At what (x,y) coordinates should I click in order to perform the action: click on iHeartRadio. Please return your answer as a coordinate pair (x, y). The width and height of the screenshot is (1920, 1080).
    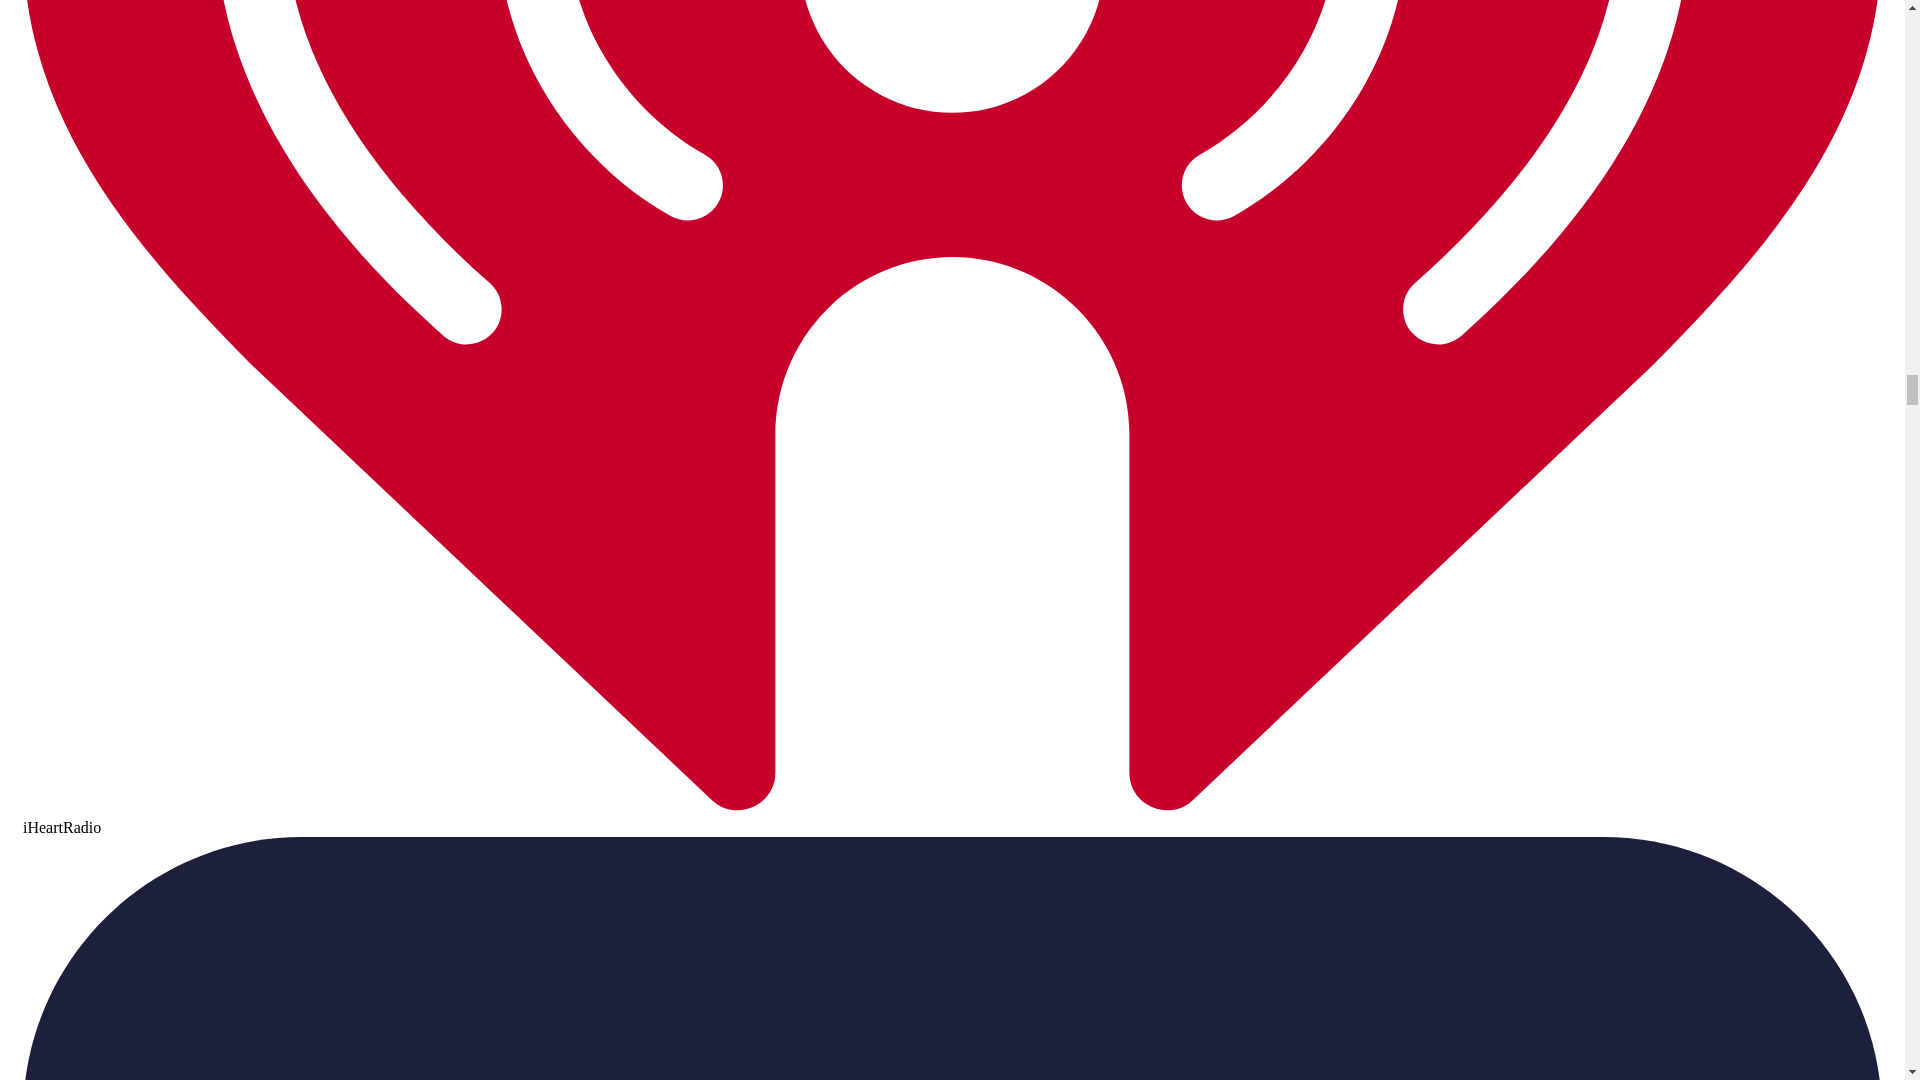
    Looking at the image, I should click on (952, 818).